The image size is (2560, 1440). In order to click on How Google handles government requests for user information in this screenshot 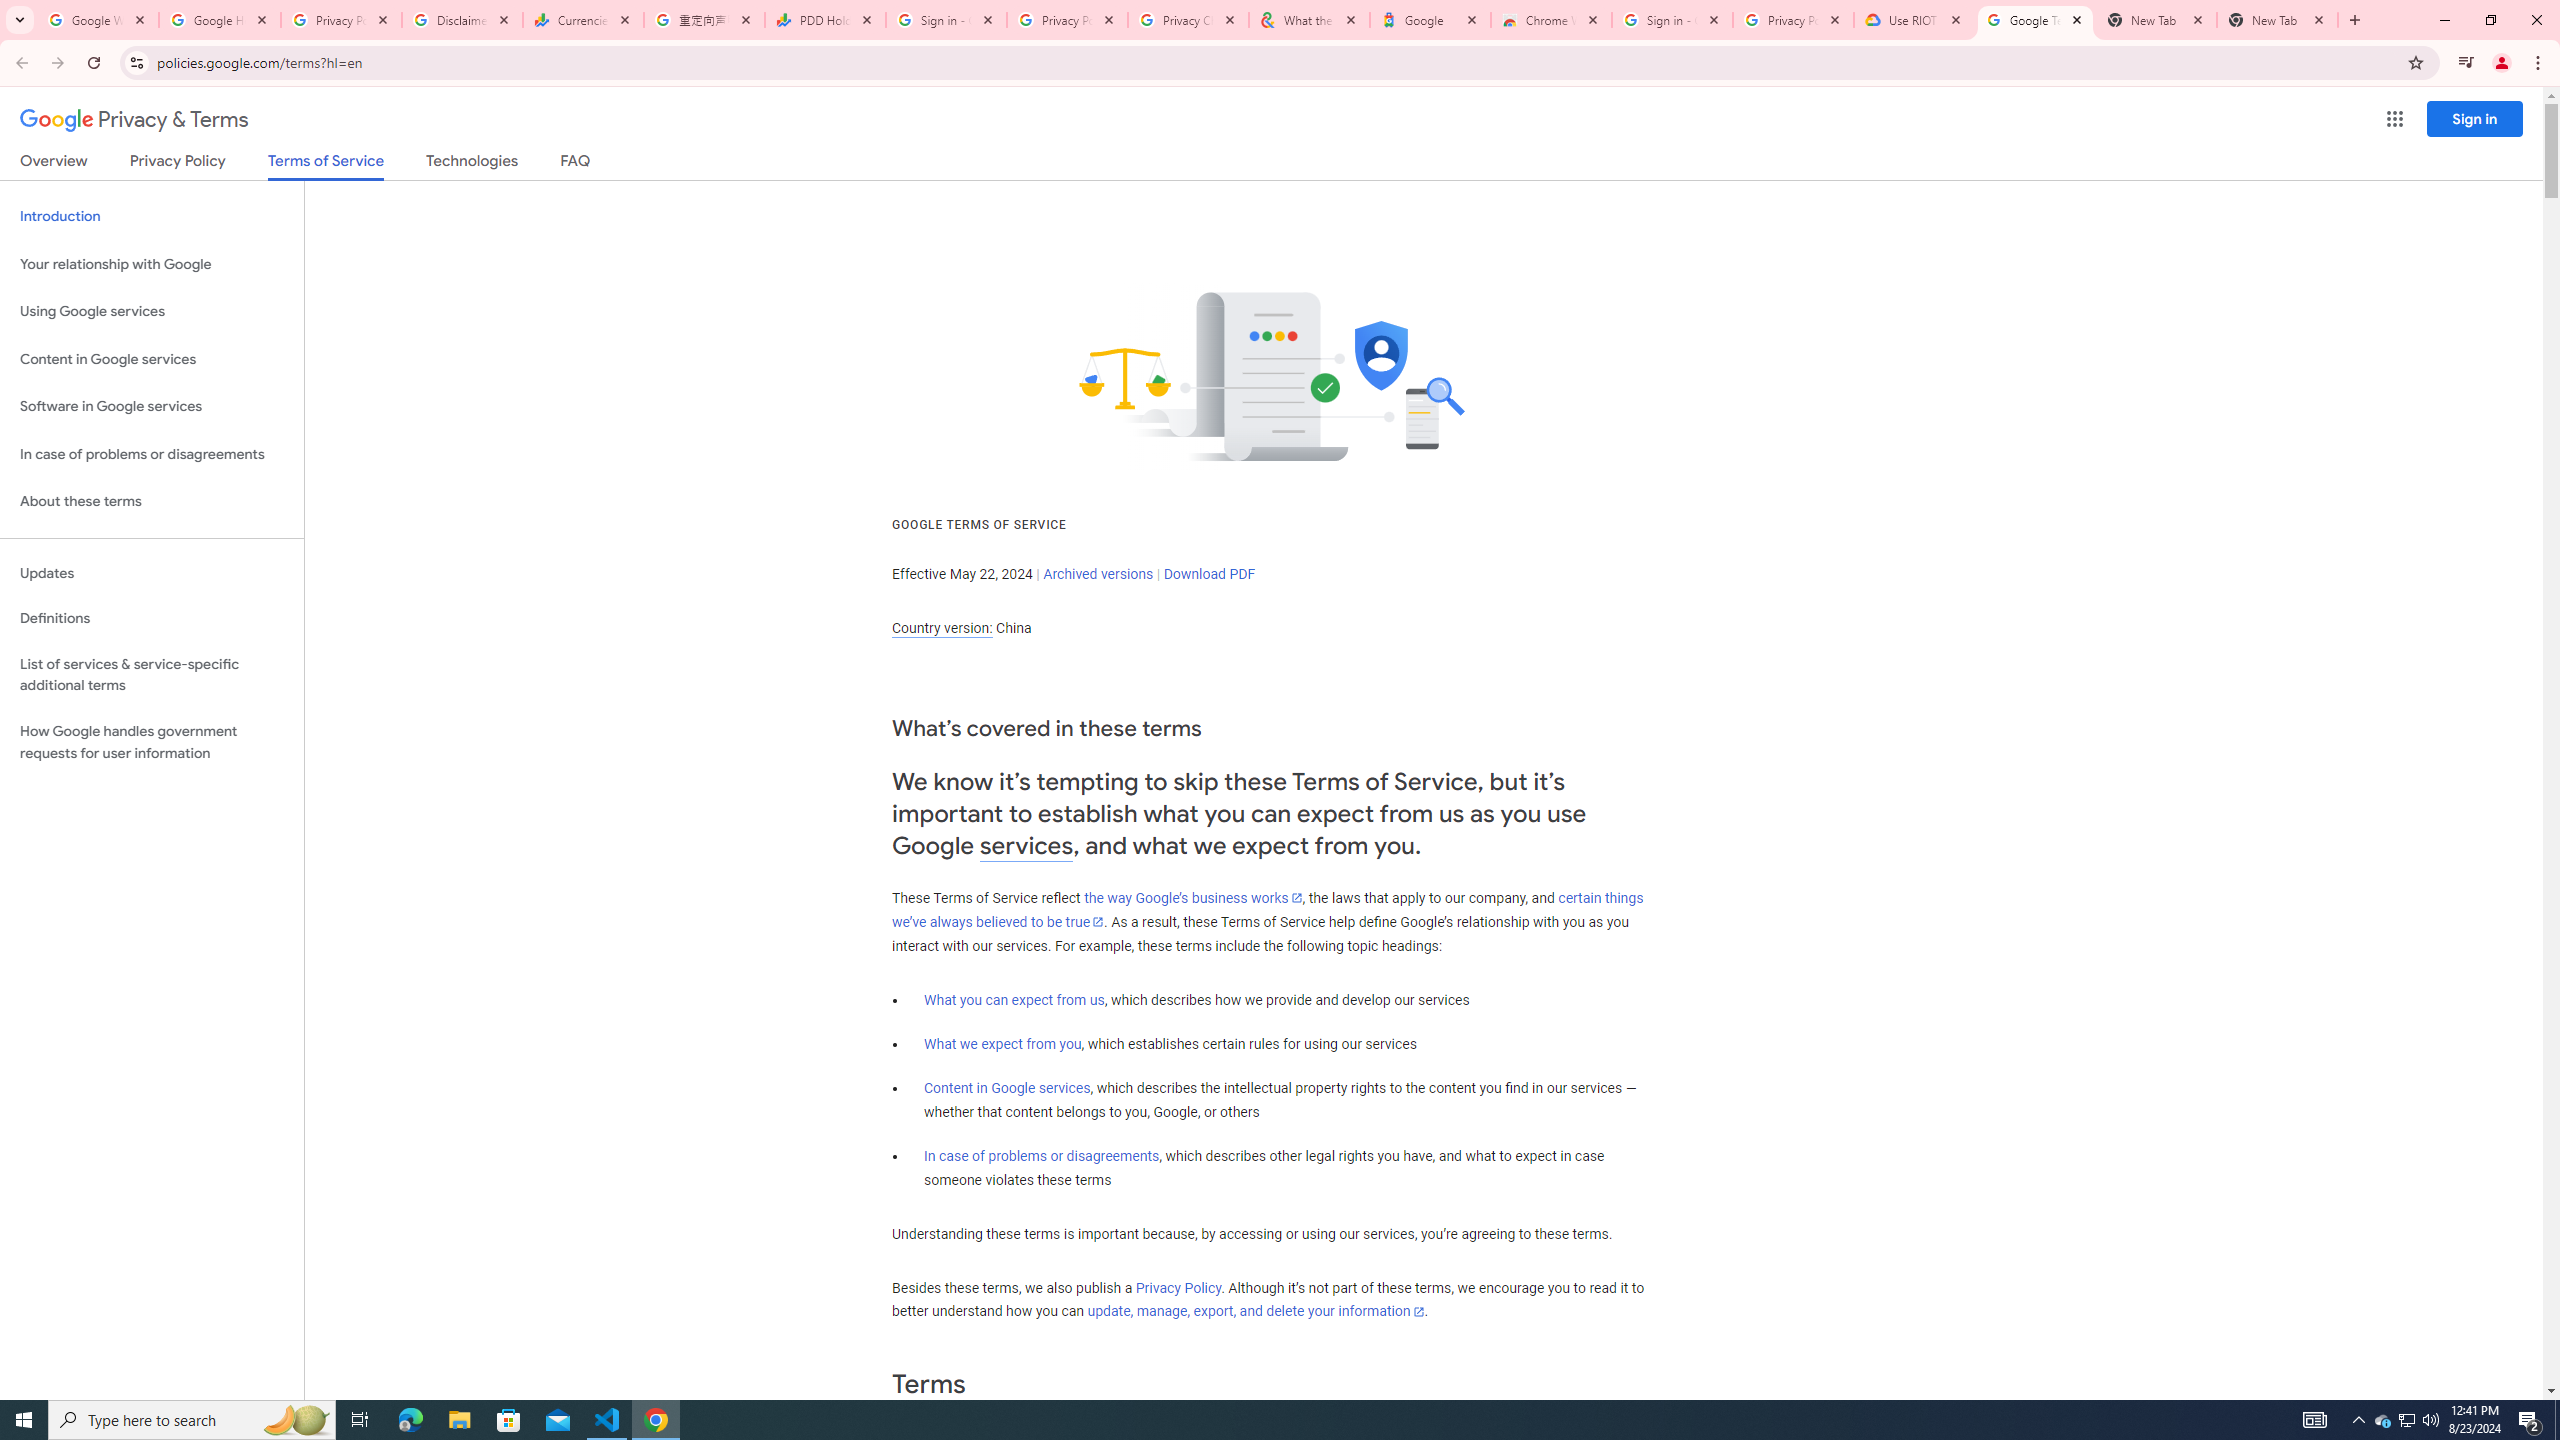, I will do `click(152, 742)`.